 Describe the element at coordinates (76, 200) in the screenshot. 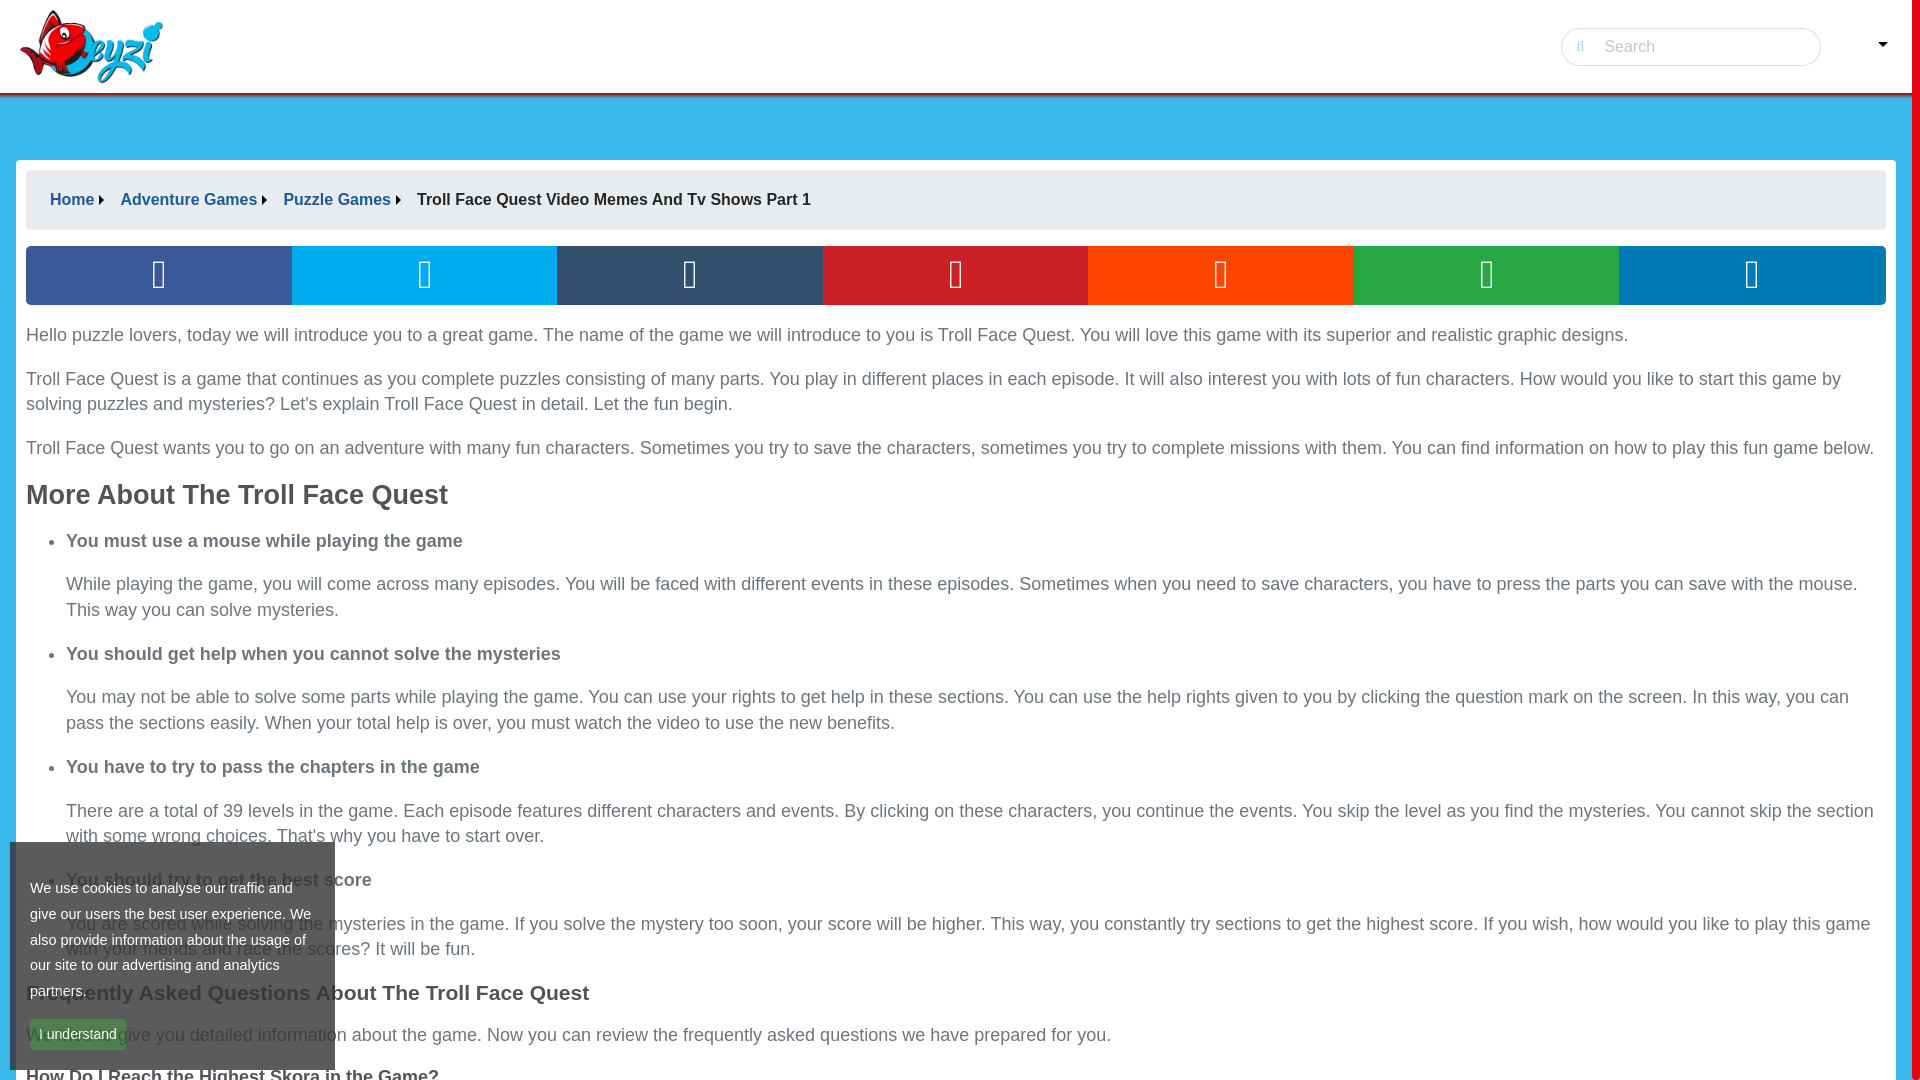

I see `Home` at that location.